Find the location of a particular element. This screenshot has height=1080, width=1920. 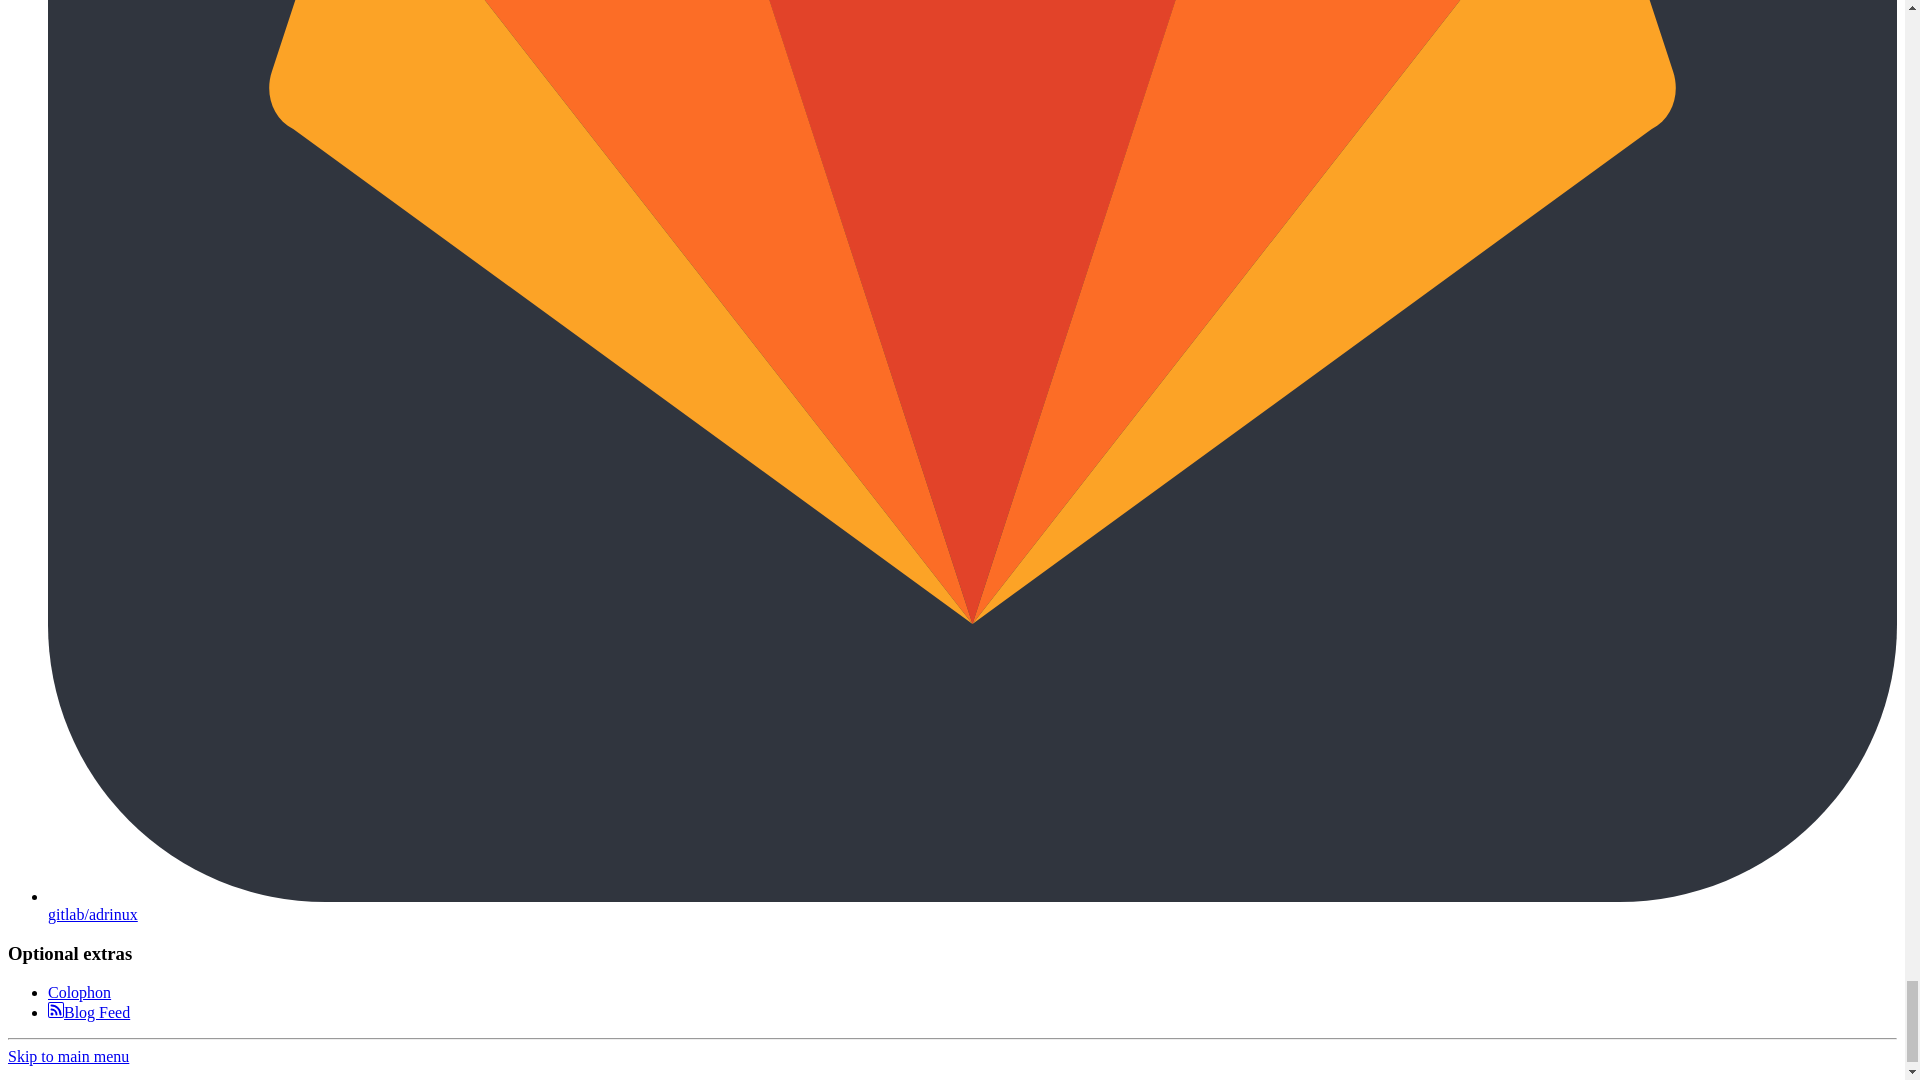

RSS Feed for The Blog at perlucida.co.uk is located at coordinates (89, 1012).